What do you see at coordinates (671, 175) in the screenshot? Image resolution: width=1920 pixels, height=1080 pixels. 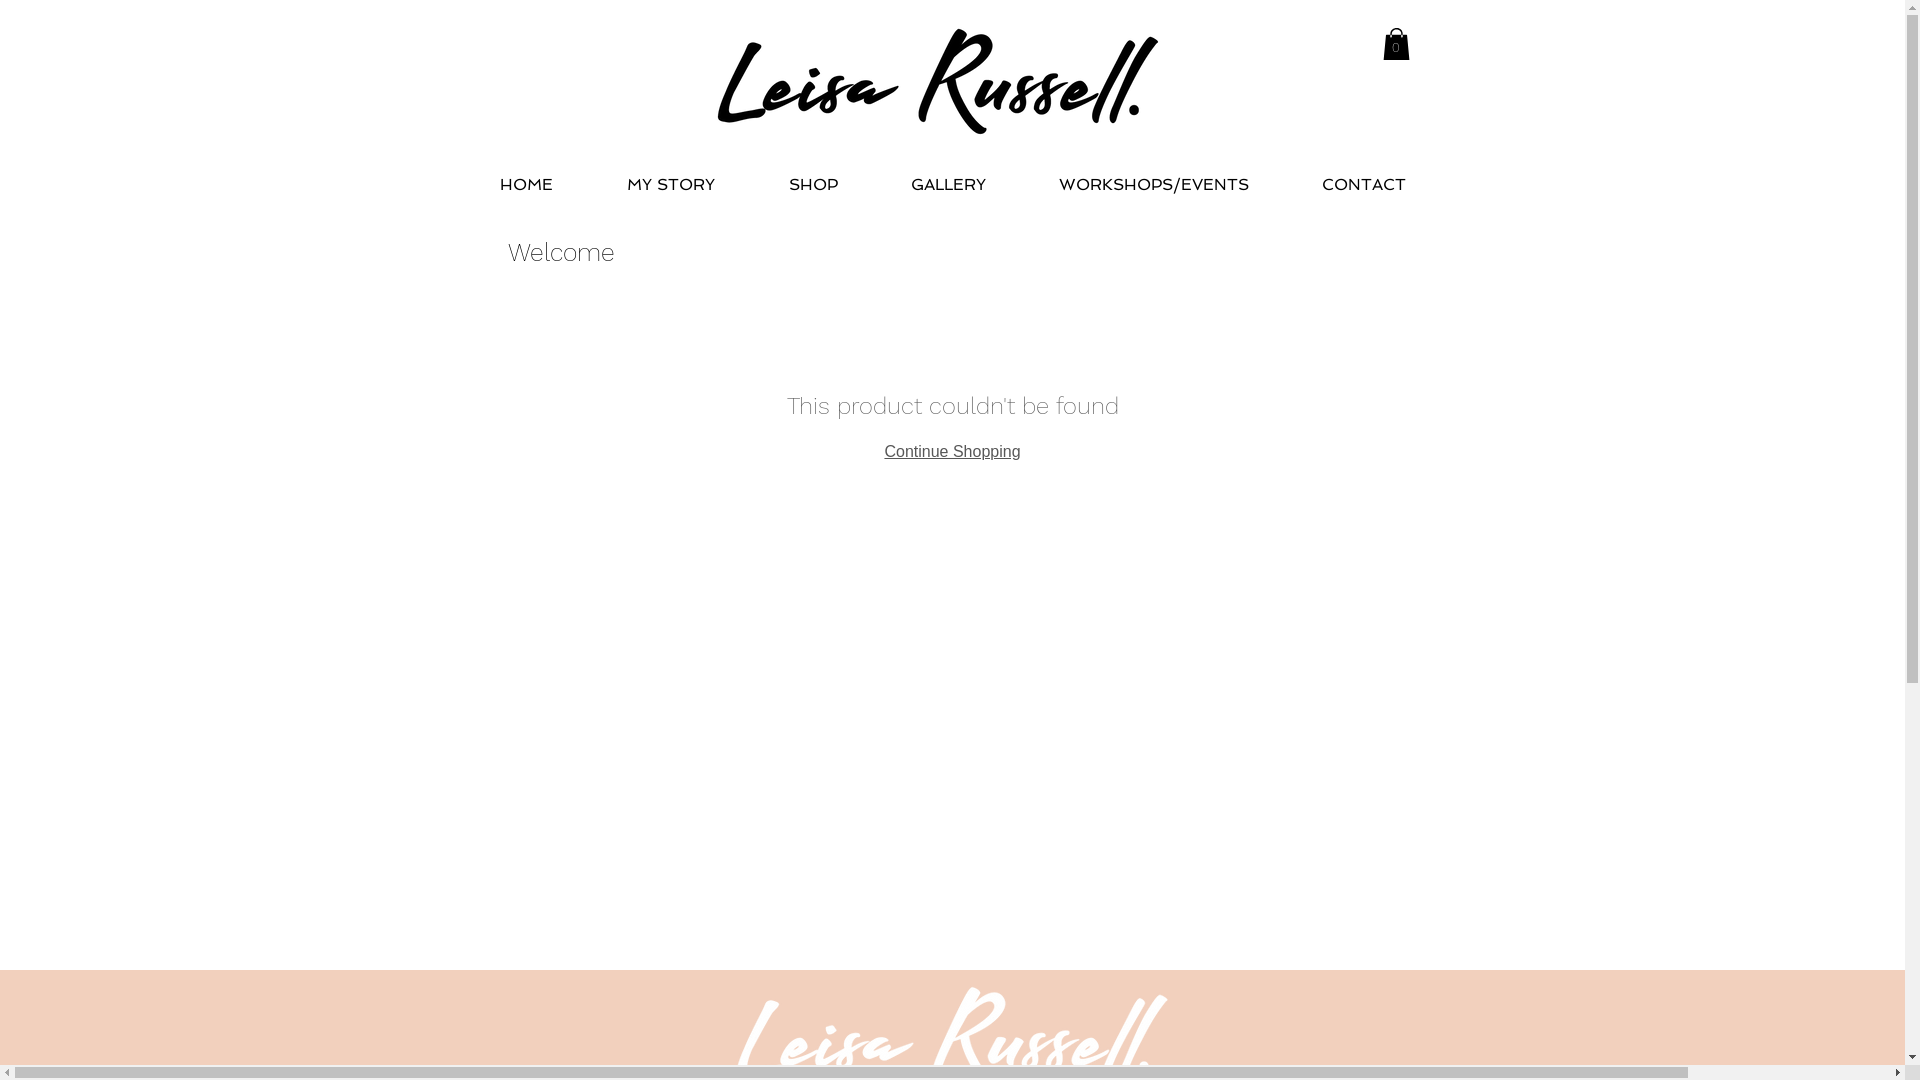 I see `MY STORY` at bounding box center [671, 175].